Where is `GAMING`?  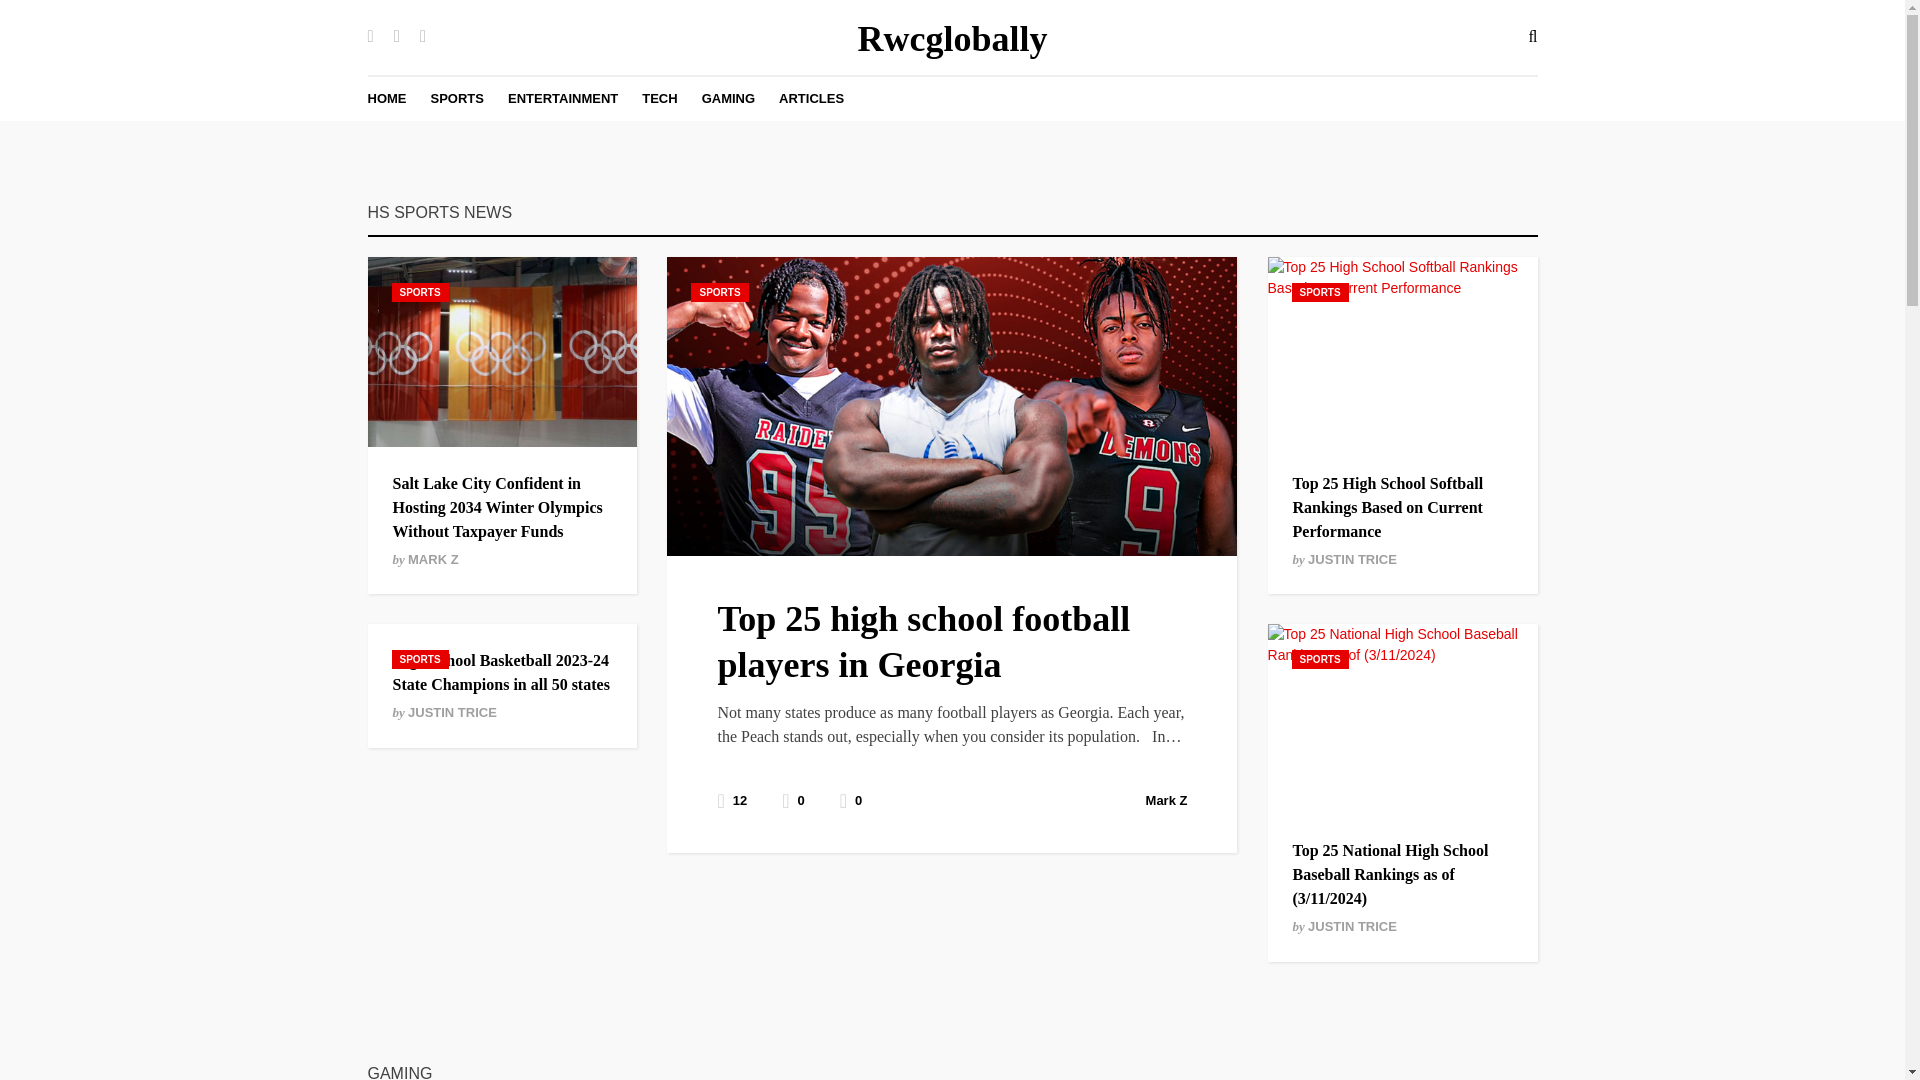
GAMING is located at coordinates (728, 98).